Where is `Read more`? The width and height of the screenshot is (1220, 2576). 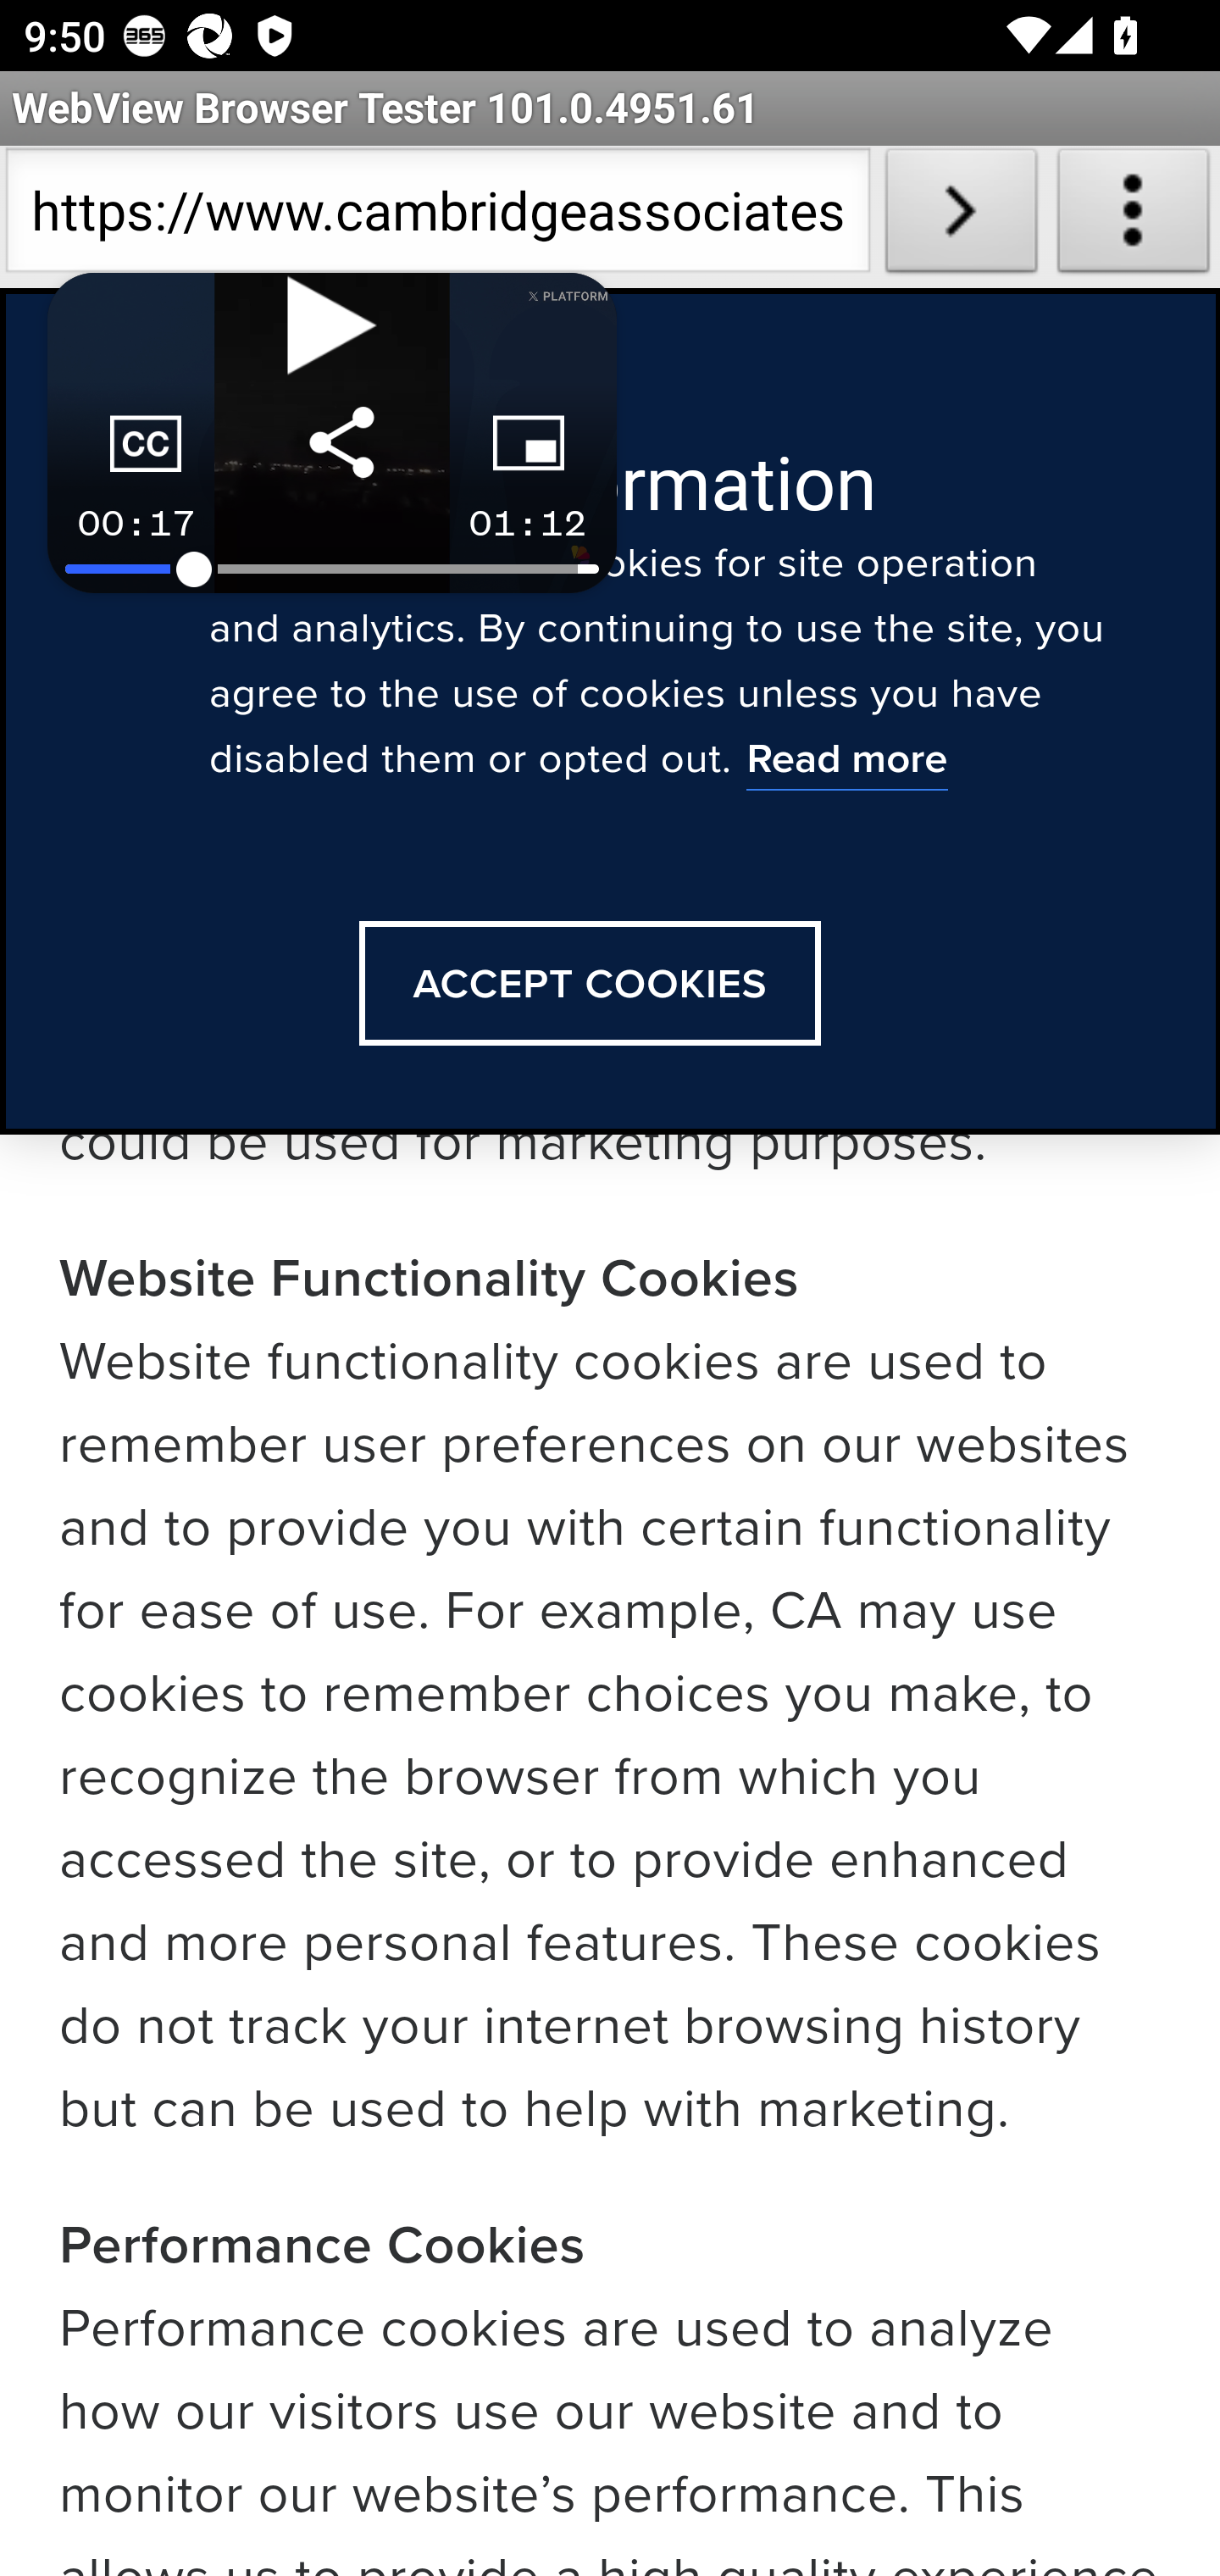 Read more is located at coordinates (846, 763).